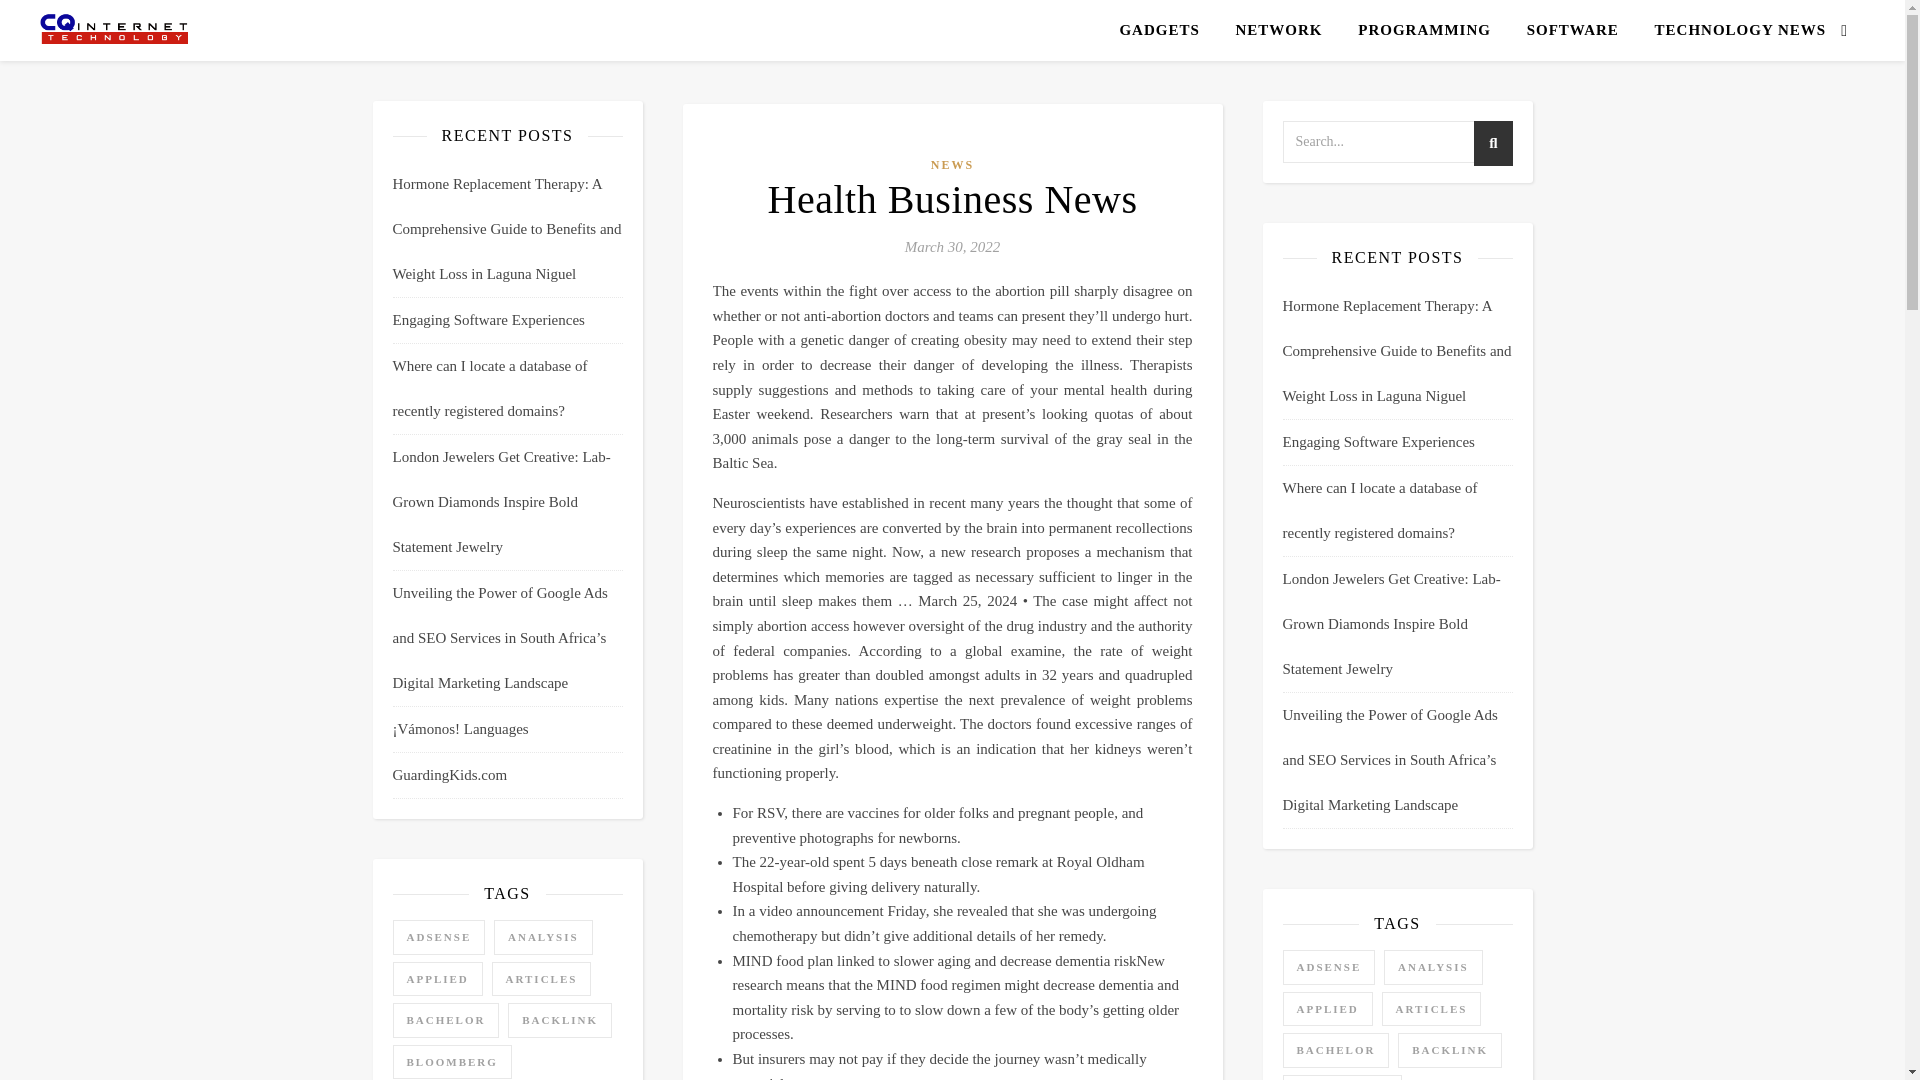 This screenshot has height=1080, width=1920. What do you see at coordinates (438, 937) in the screenshot?
I see `ADSENSE` at bounding box center [438, 937].